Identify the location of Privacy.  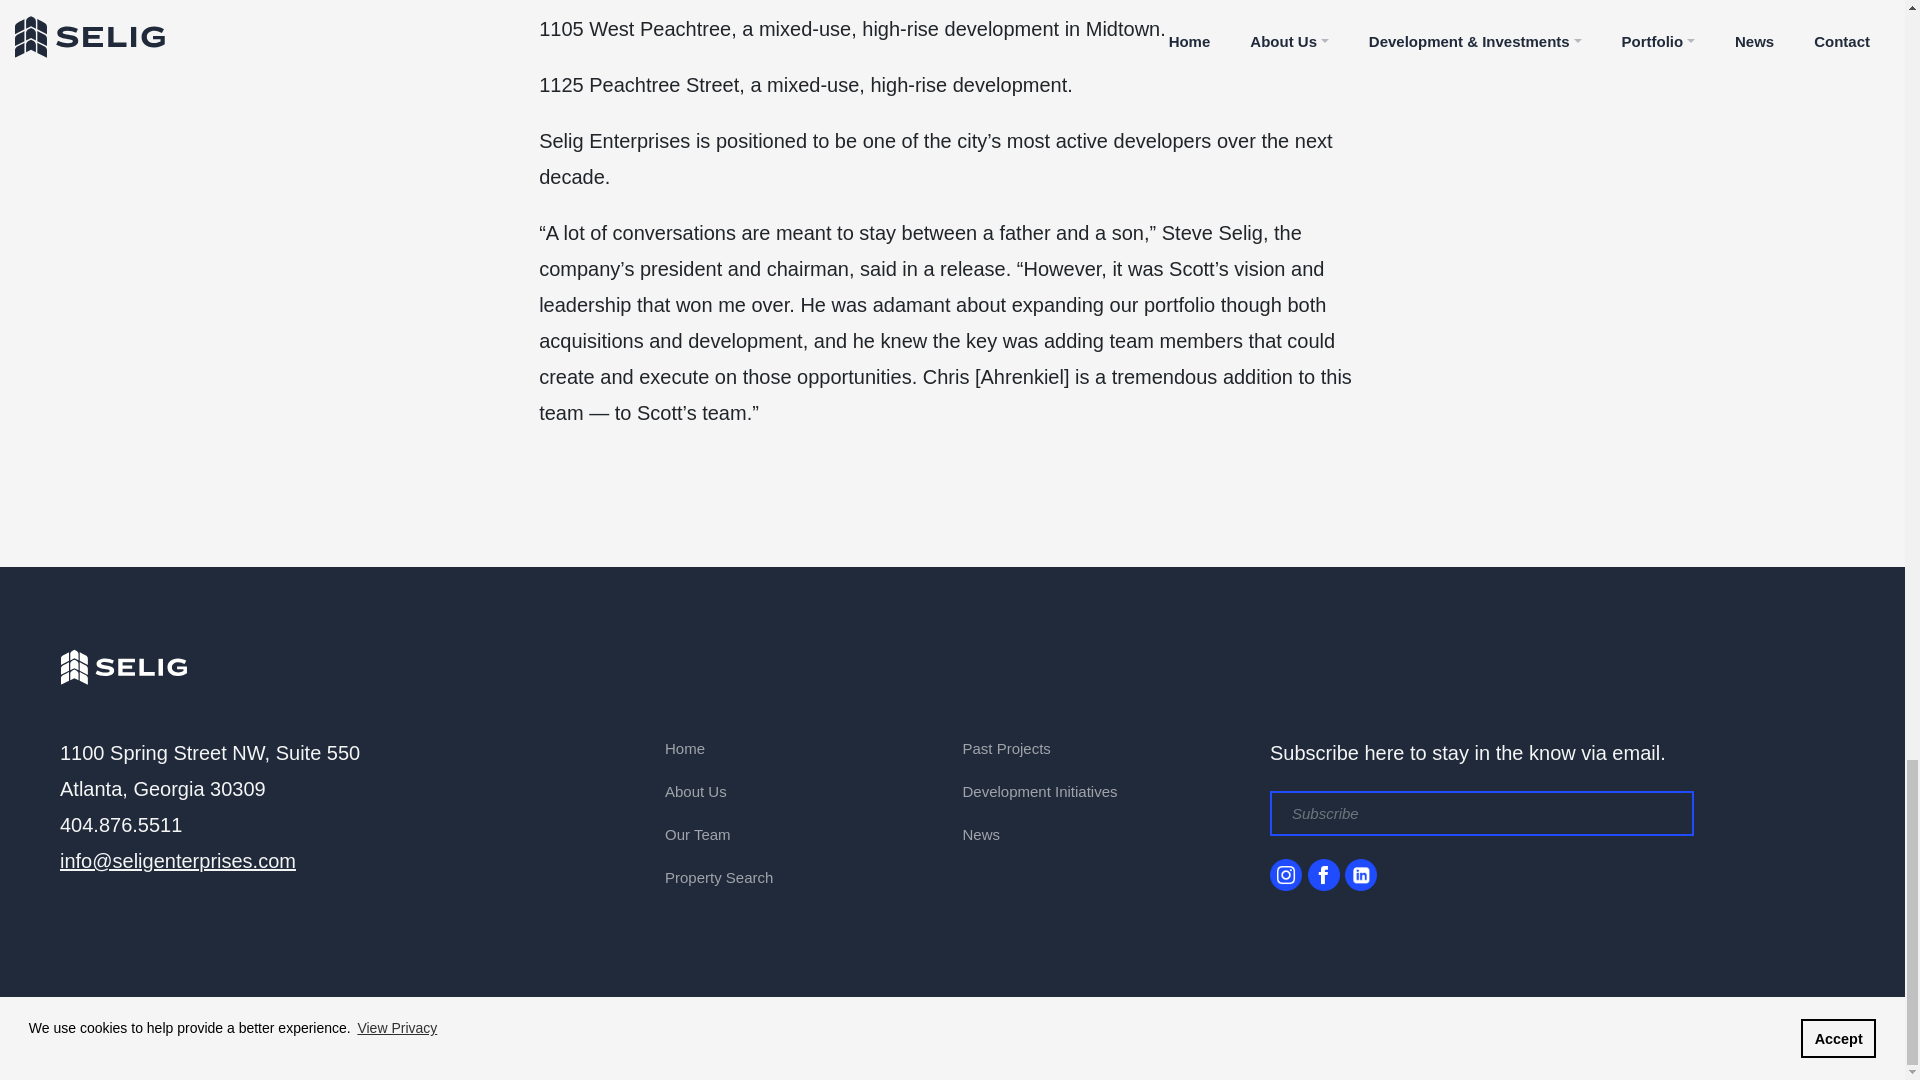
(388, 1028).